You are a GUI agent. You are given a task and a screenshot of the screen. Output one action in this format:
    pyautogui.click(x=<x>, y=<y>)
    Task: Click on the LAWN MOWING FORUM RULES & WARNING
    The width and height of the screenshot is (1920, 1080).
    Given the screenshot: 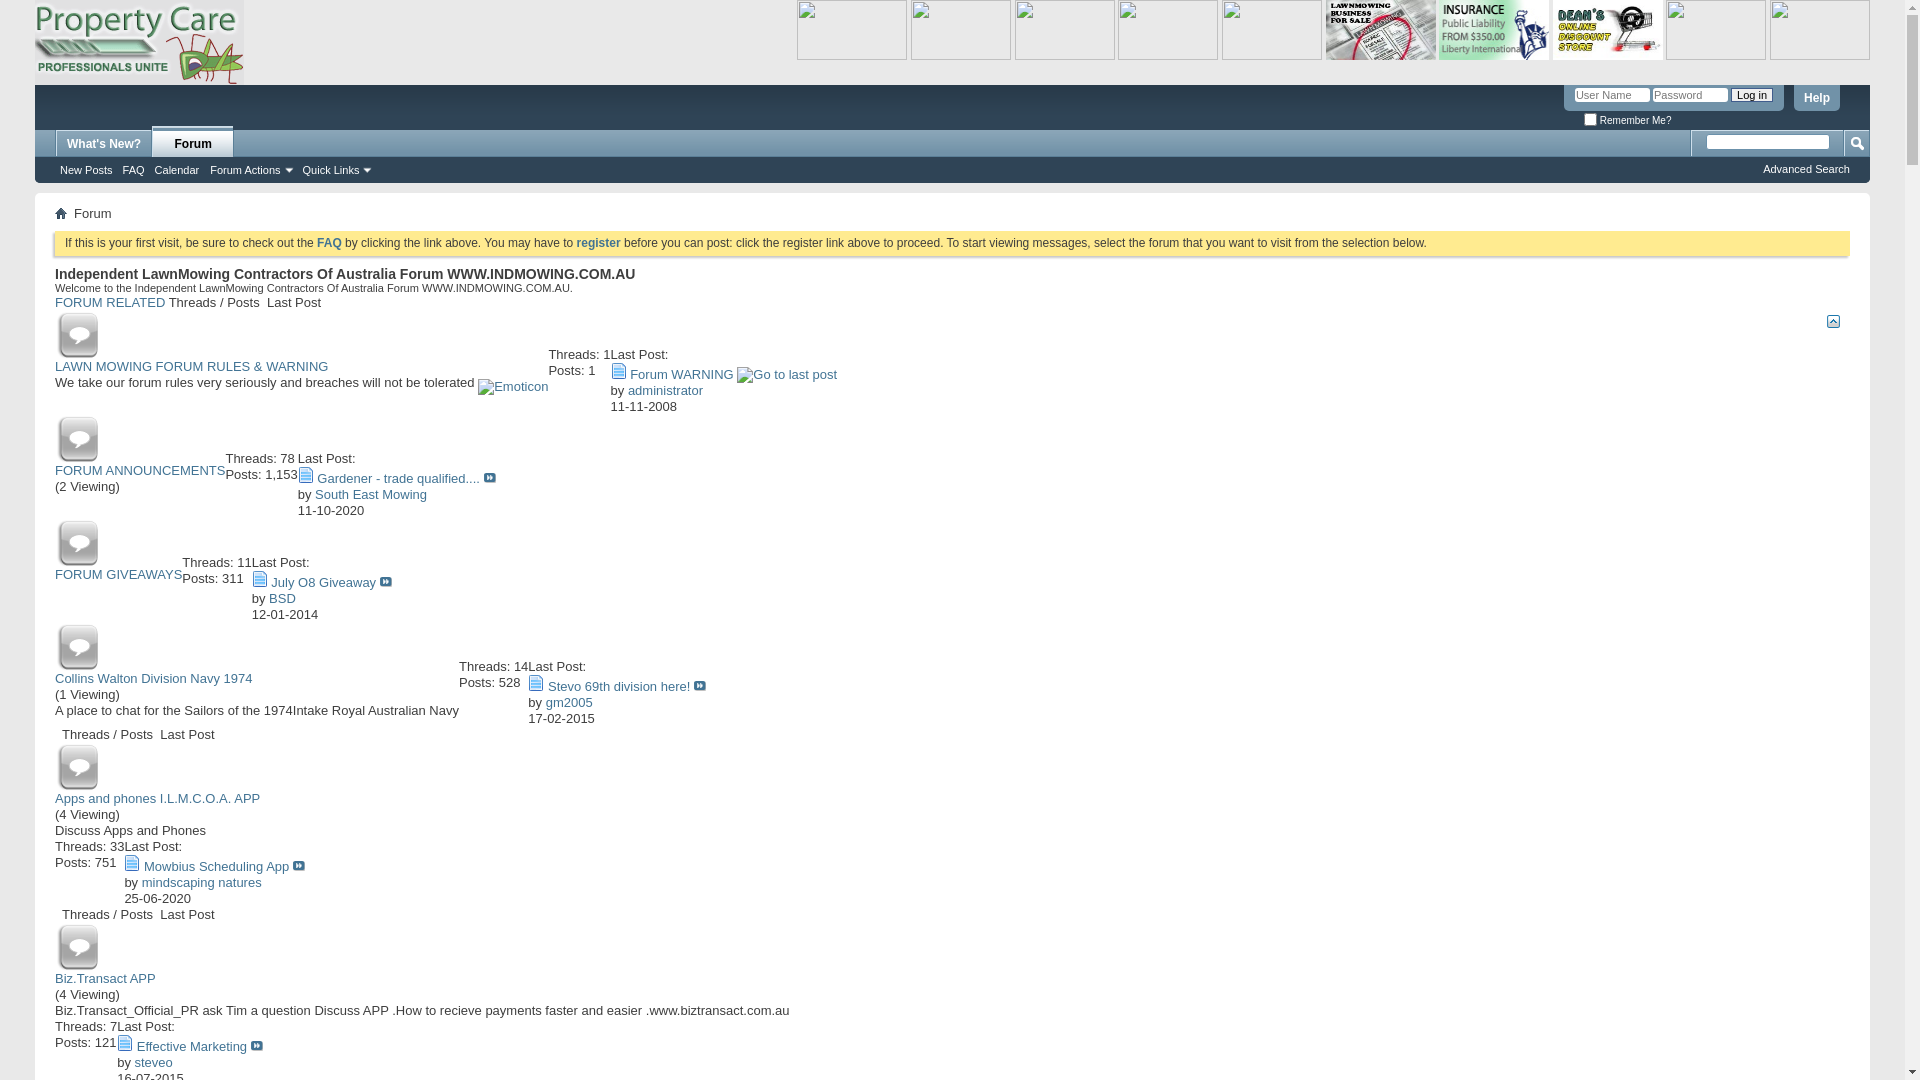 What is the action you would take?
    pyautogui.click(x=192, y=366)
    